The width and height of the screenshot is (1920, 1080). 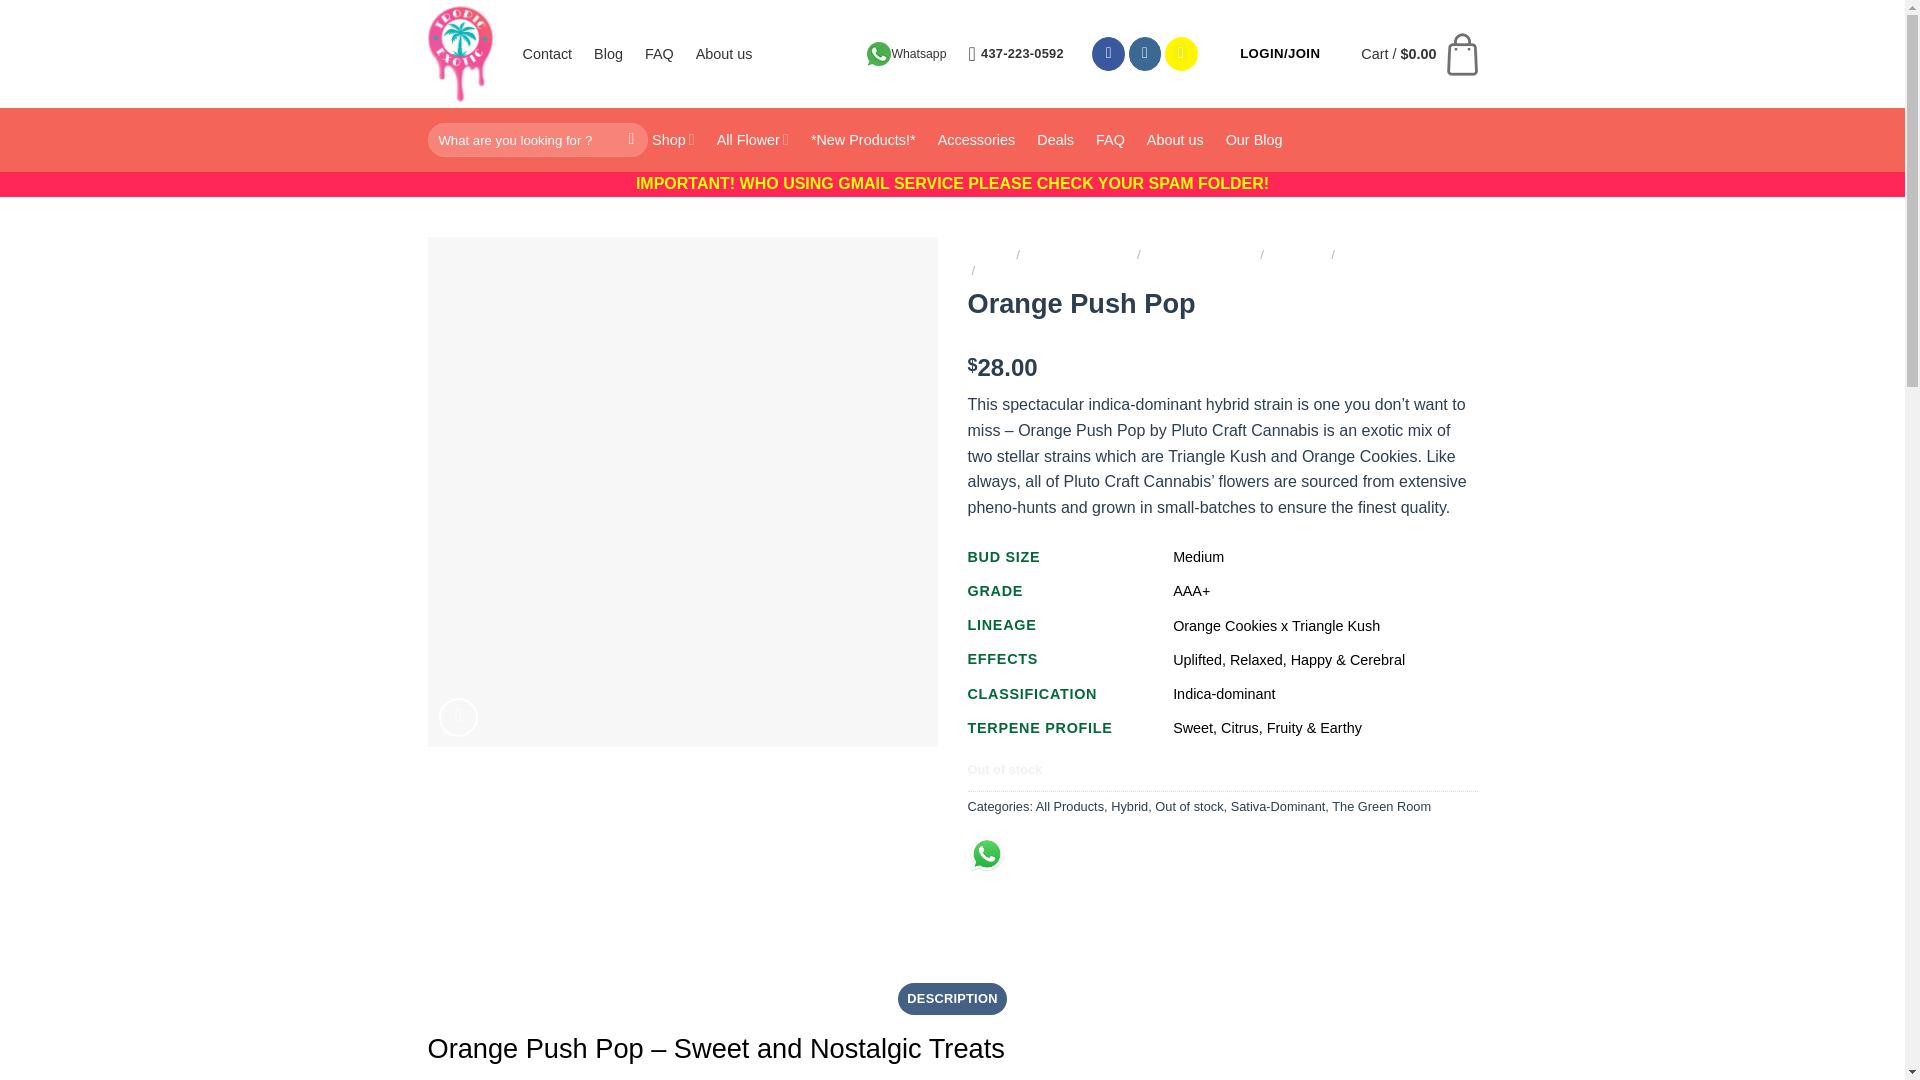 What do you see at coordinates (1418, 53) in the screenshot?
I see `Cart` at bounding box center [1418, 53].